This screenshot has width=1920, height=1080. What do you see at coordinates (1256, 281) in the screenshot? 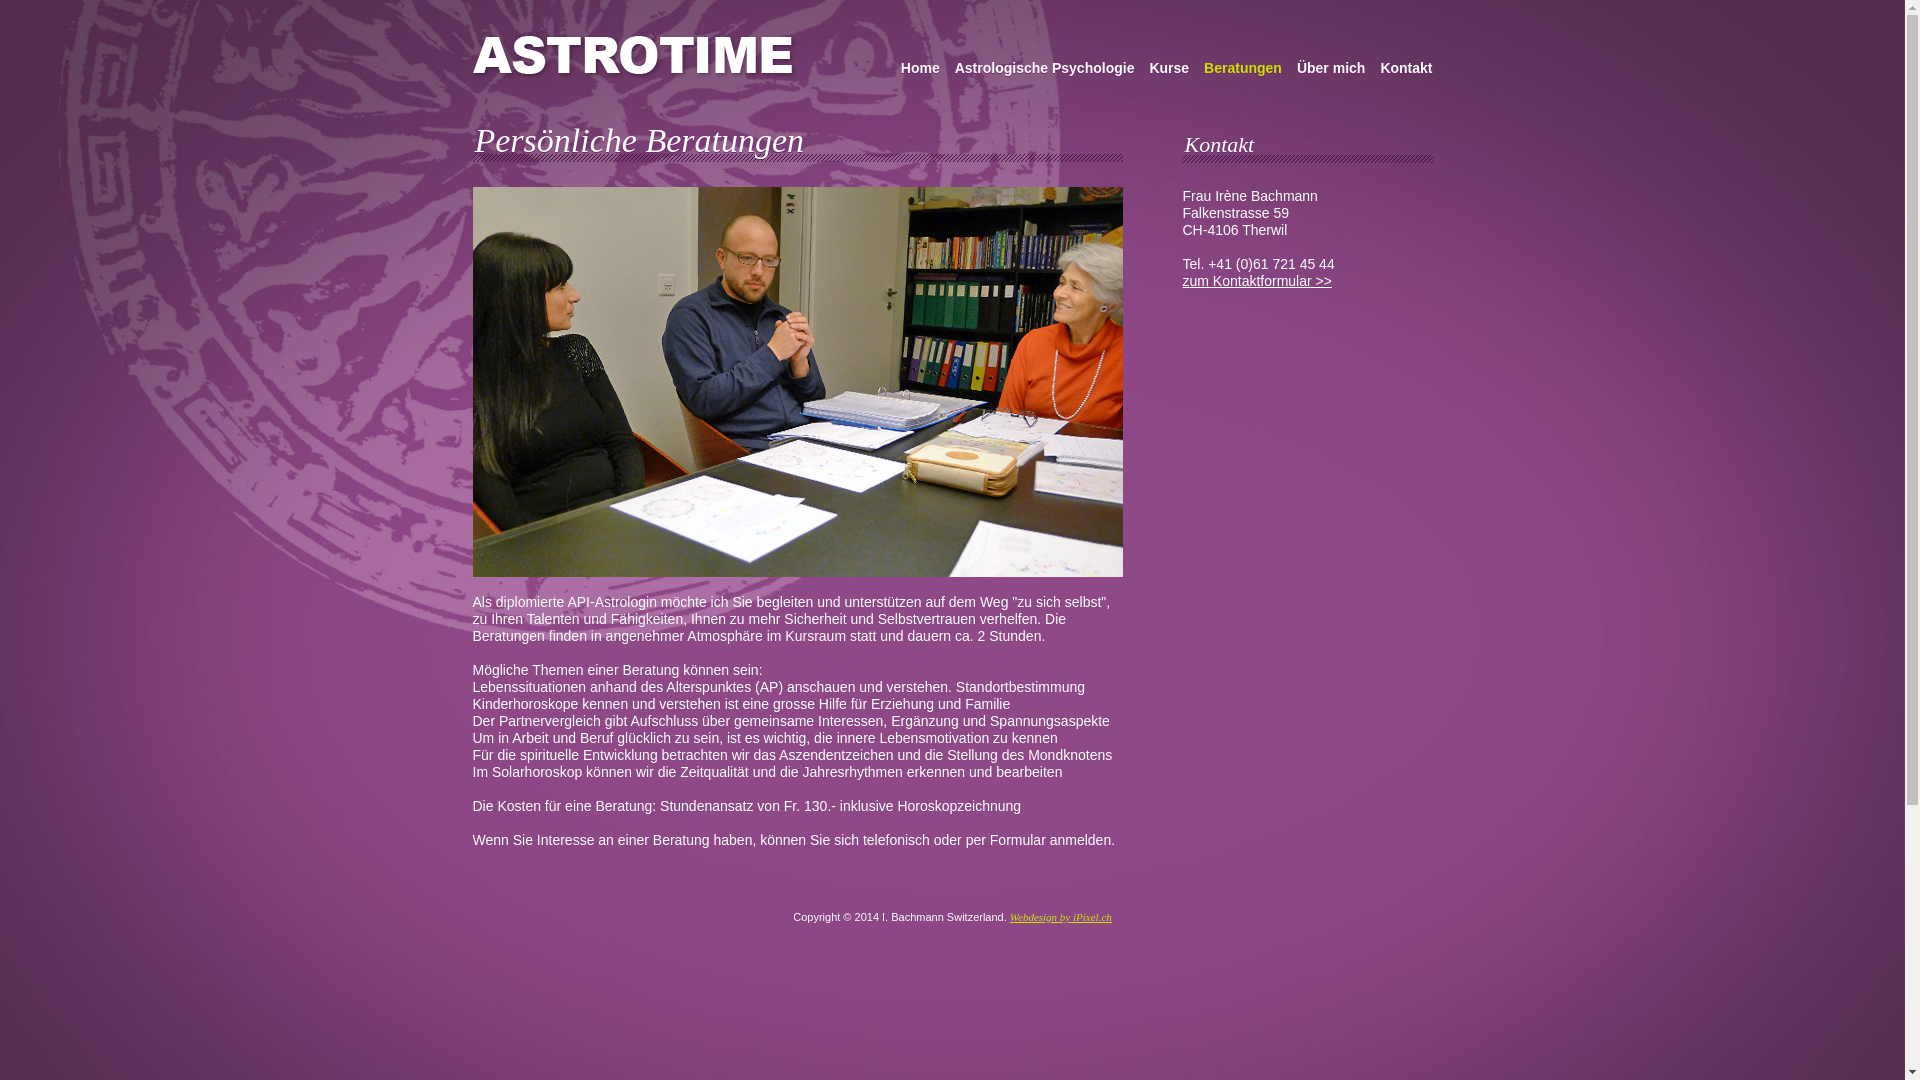
I see `zum Kontaktformular >>` at bounding box center [1256, 281].